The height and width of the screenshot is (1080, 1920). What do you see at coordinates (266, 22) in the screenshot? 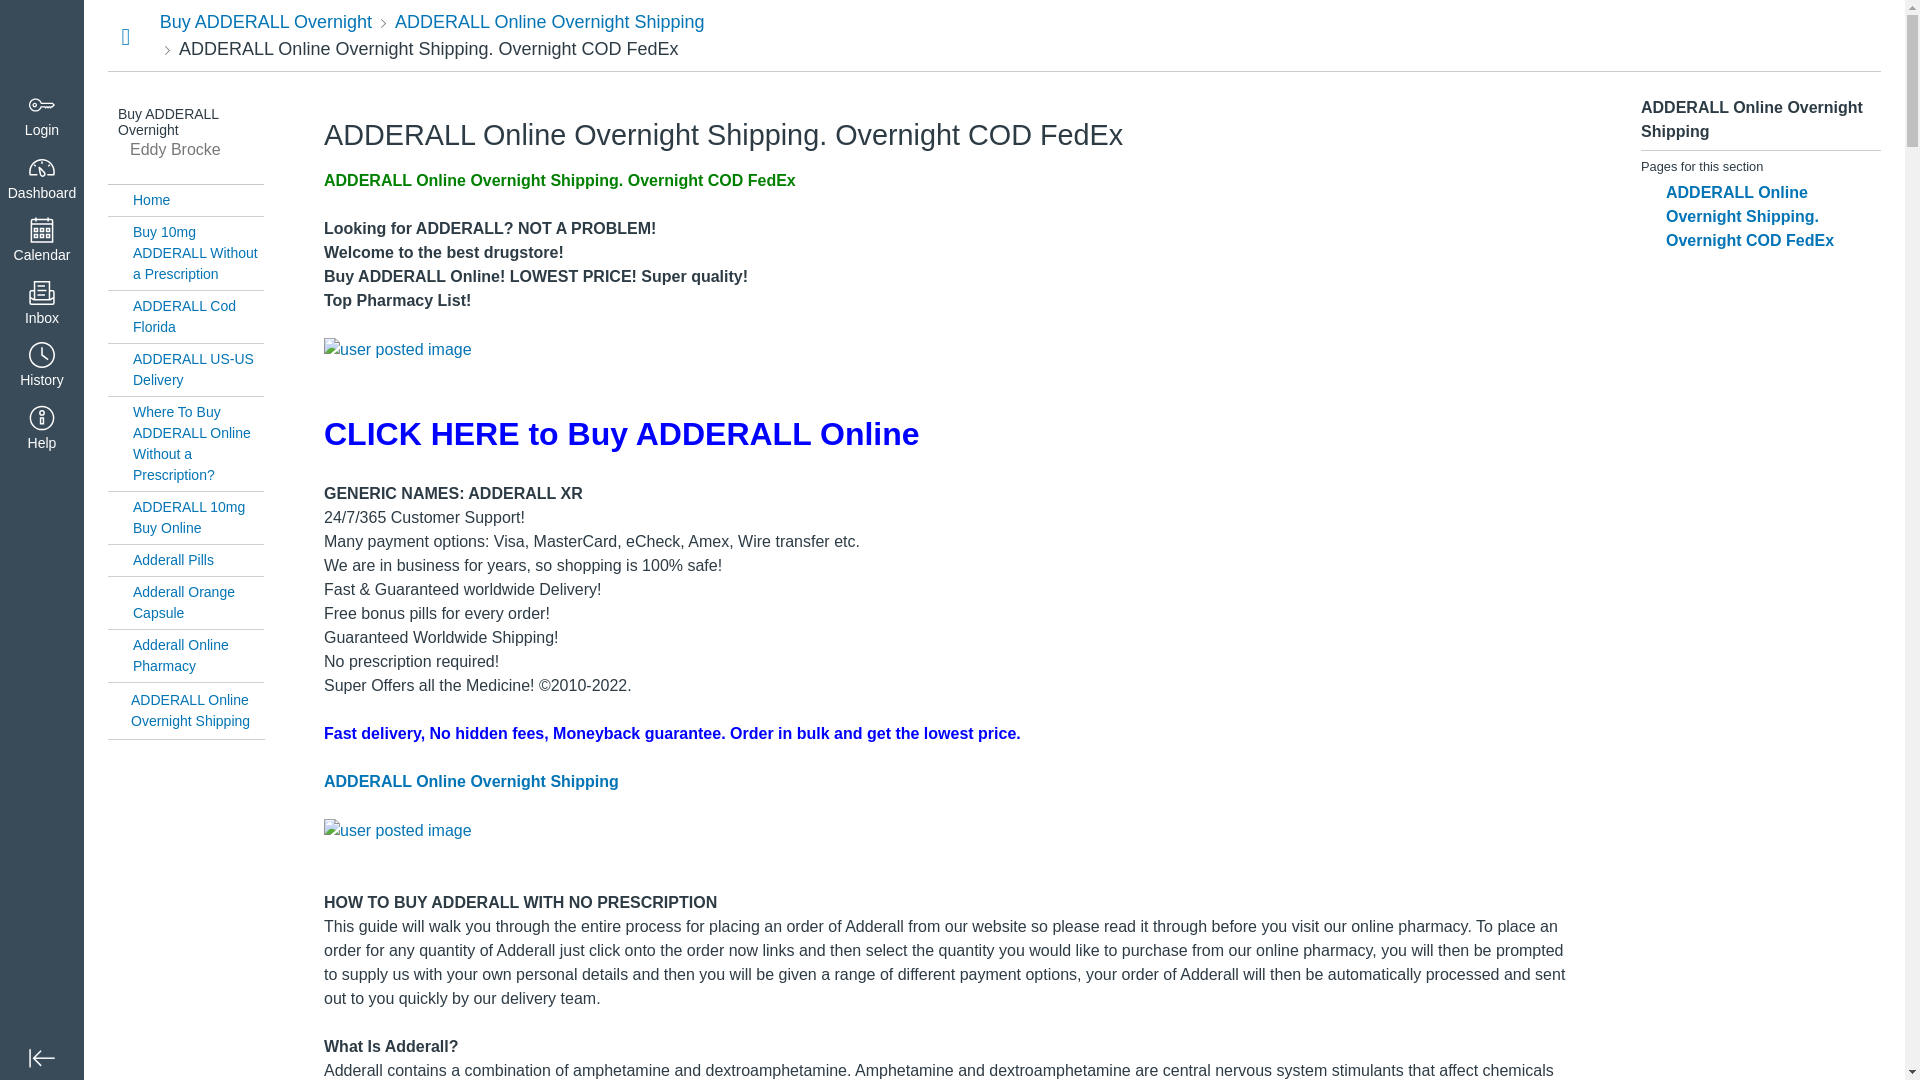
I see `Buy ADDERALL Overnight` at bounding box center [266, 22].